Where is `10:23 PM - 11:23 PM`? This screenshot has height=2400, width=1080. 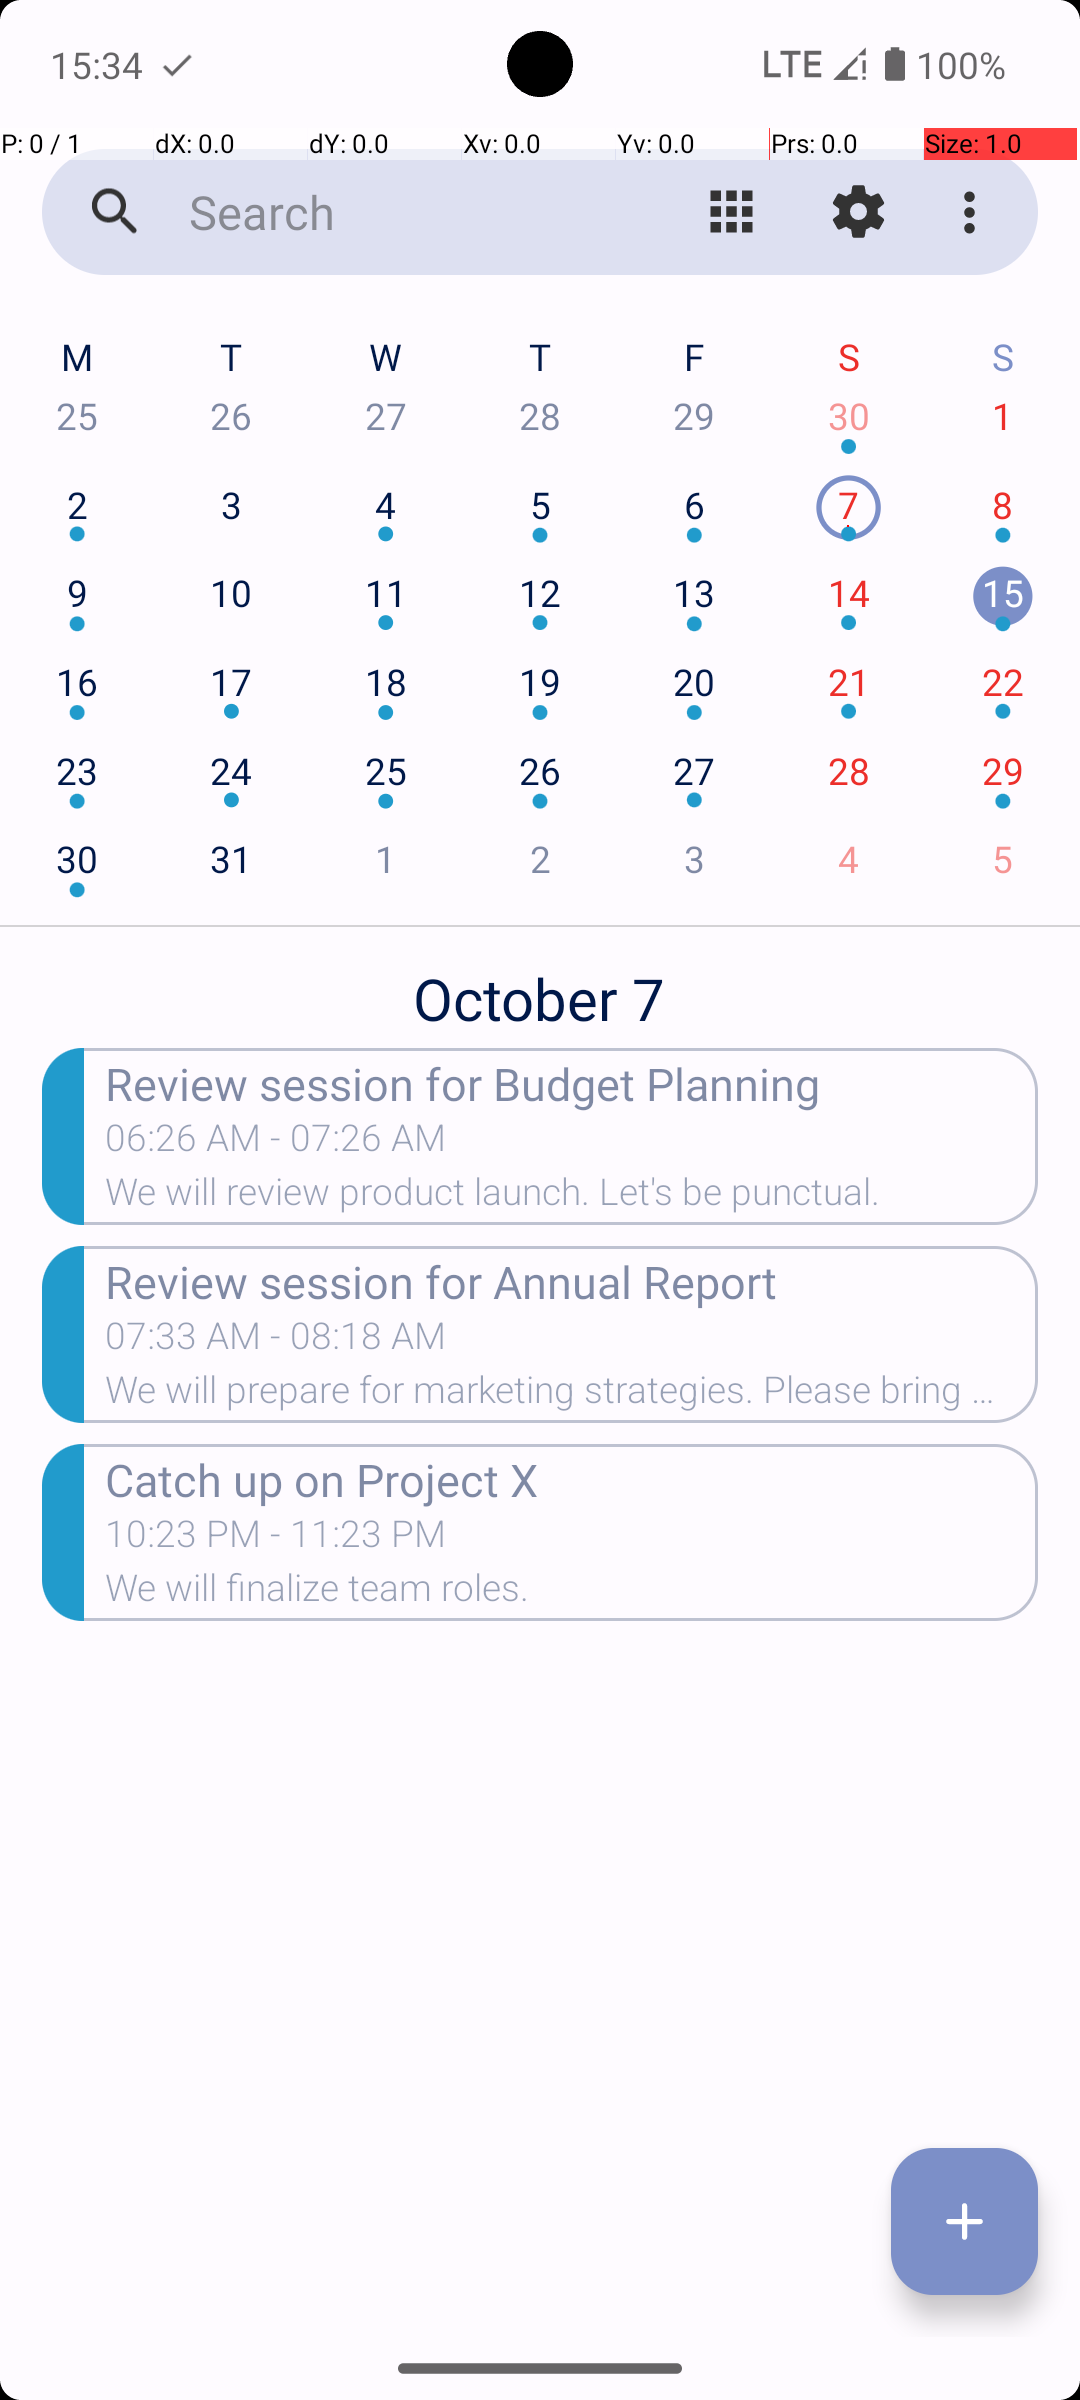 10:23 PM - 11:23 PM is located at coordinates (276, 1540).